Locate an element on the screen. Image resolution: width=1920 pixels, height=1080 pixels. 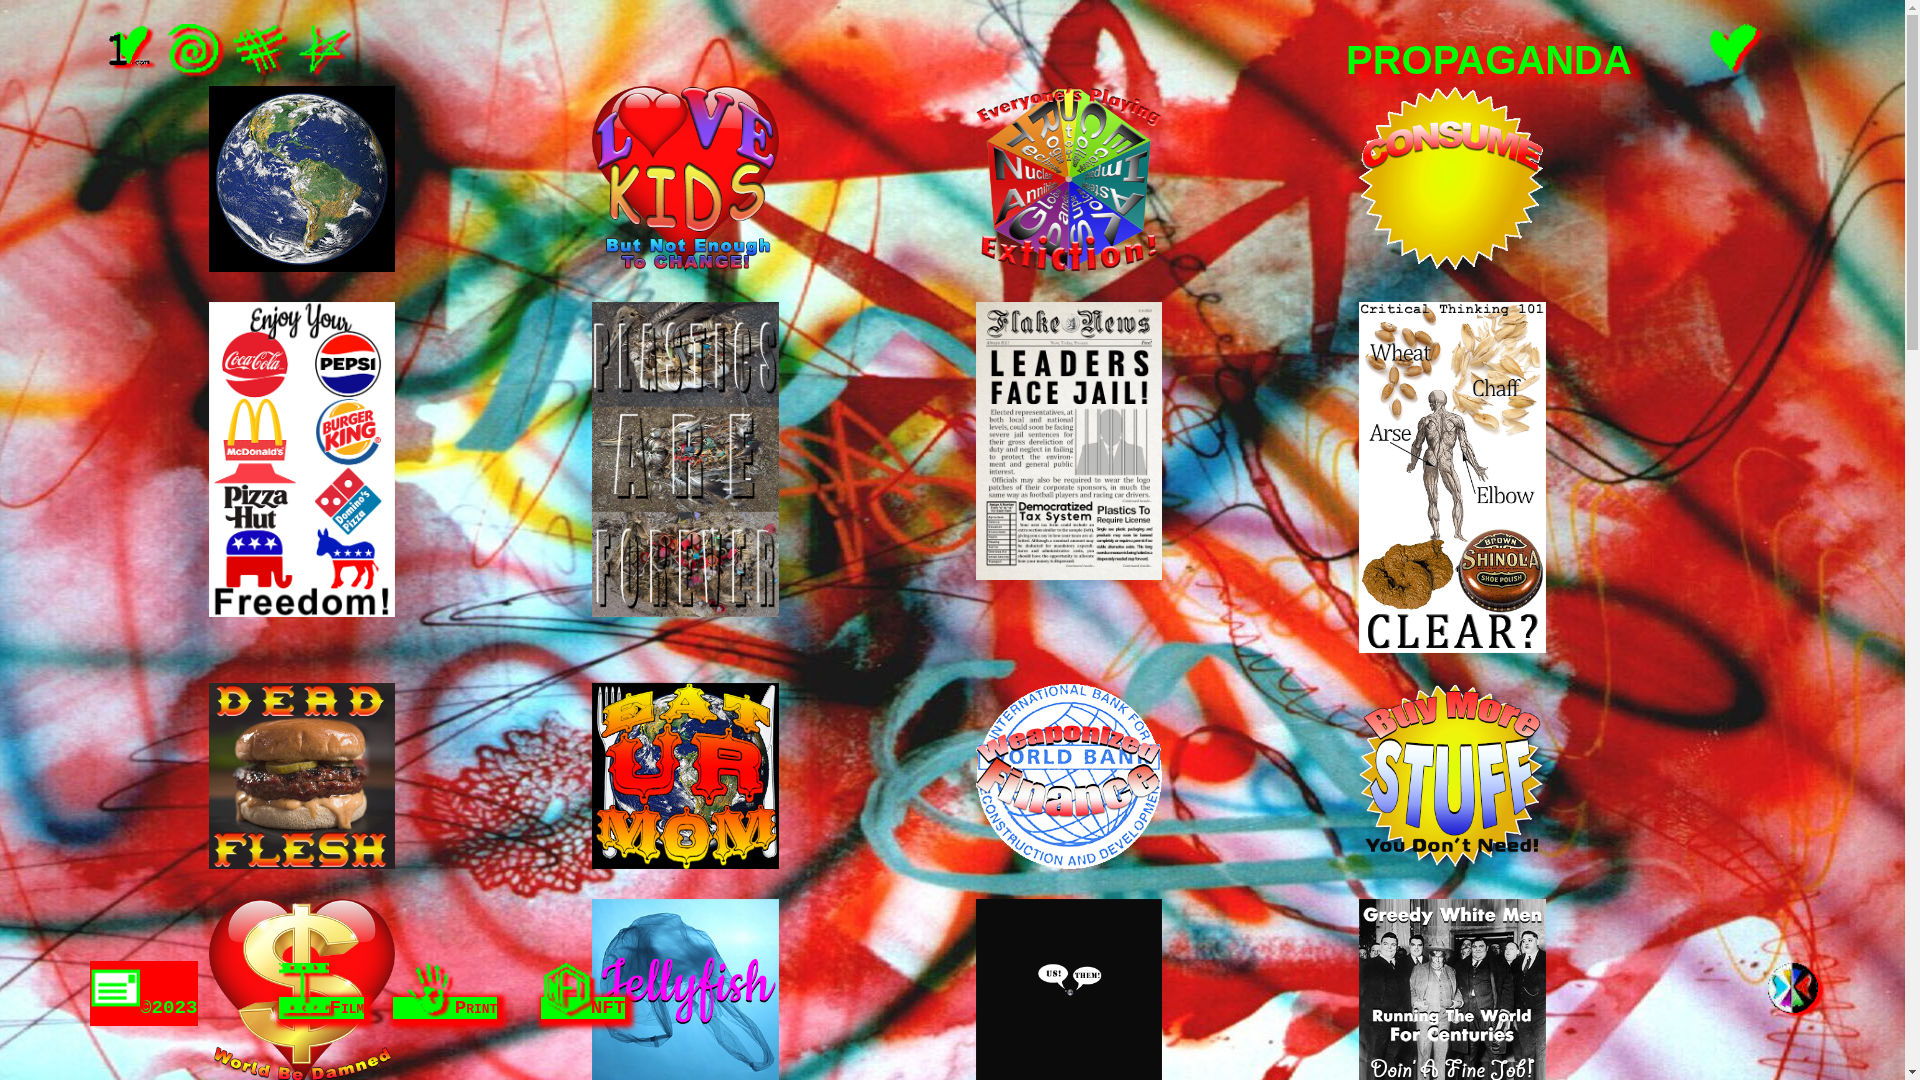
Plastics is located at coordinates (686, 460).